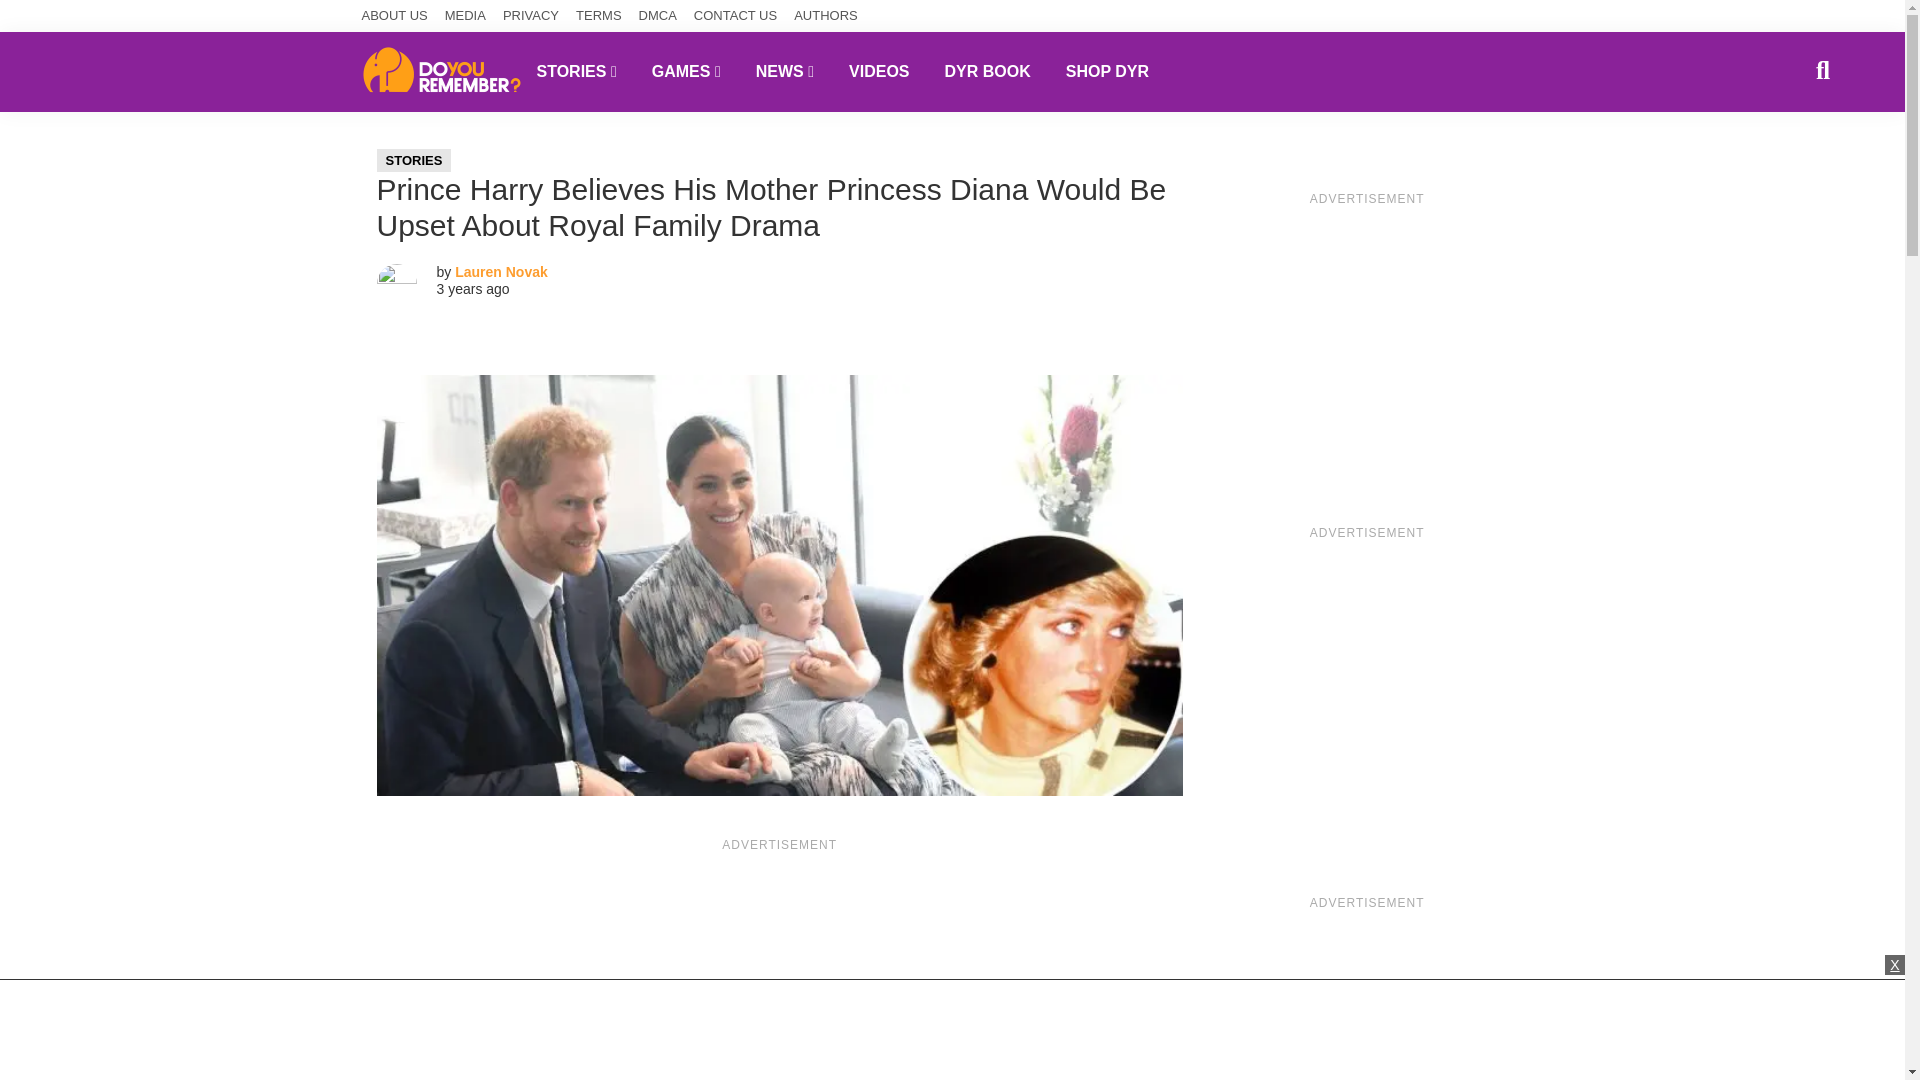  I want to click on 3rd party ad content, so click(1366, 999).